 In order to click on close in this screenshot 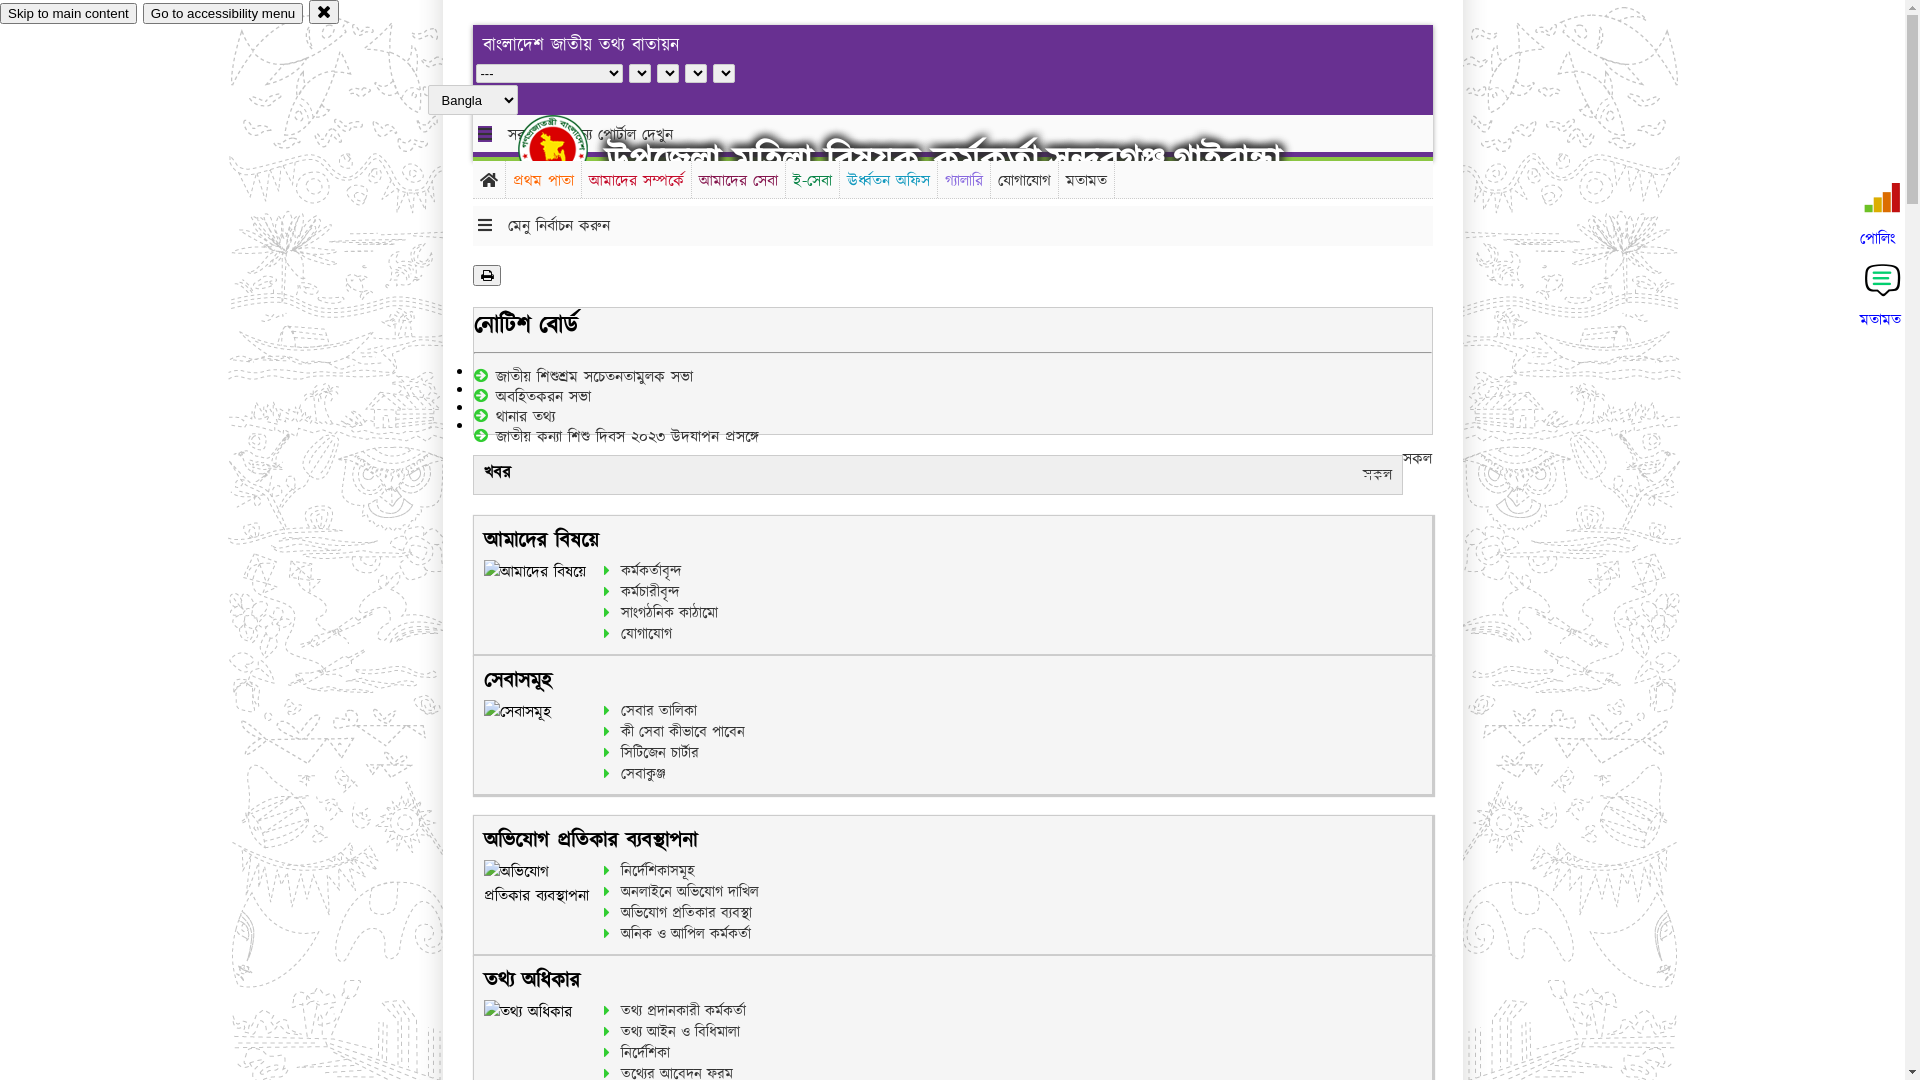, I will do `click(324, 12)`.